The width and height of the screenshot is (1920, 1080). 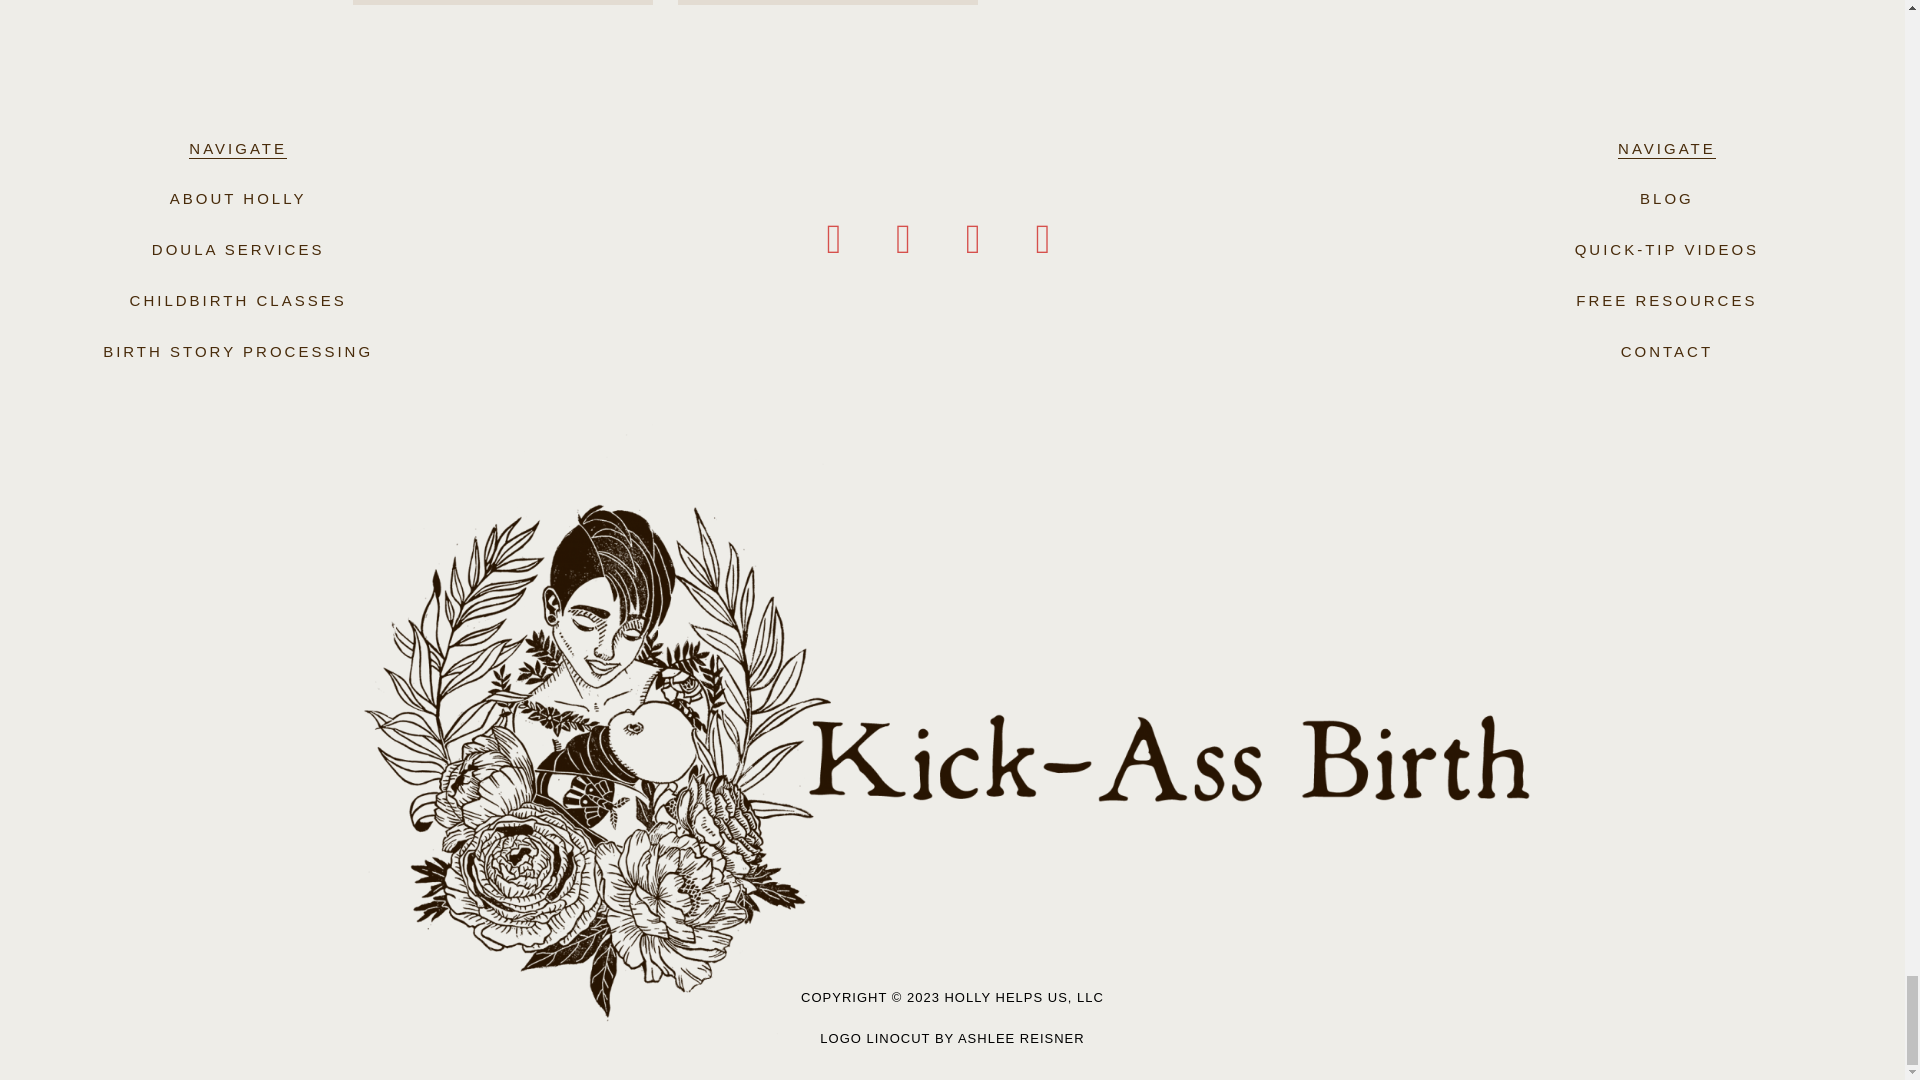 I want to click on CHILDBIRTH CLASSES, so click(x=238, y=300).